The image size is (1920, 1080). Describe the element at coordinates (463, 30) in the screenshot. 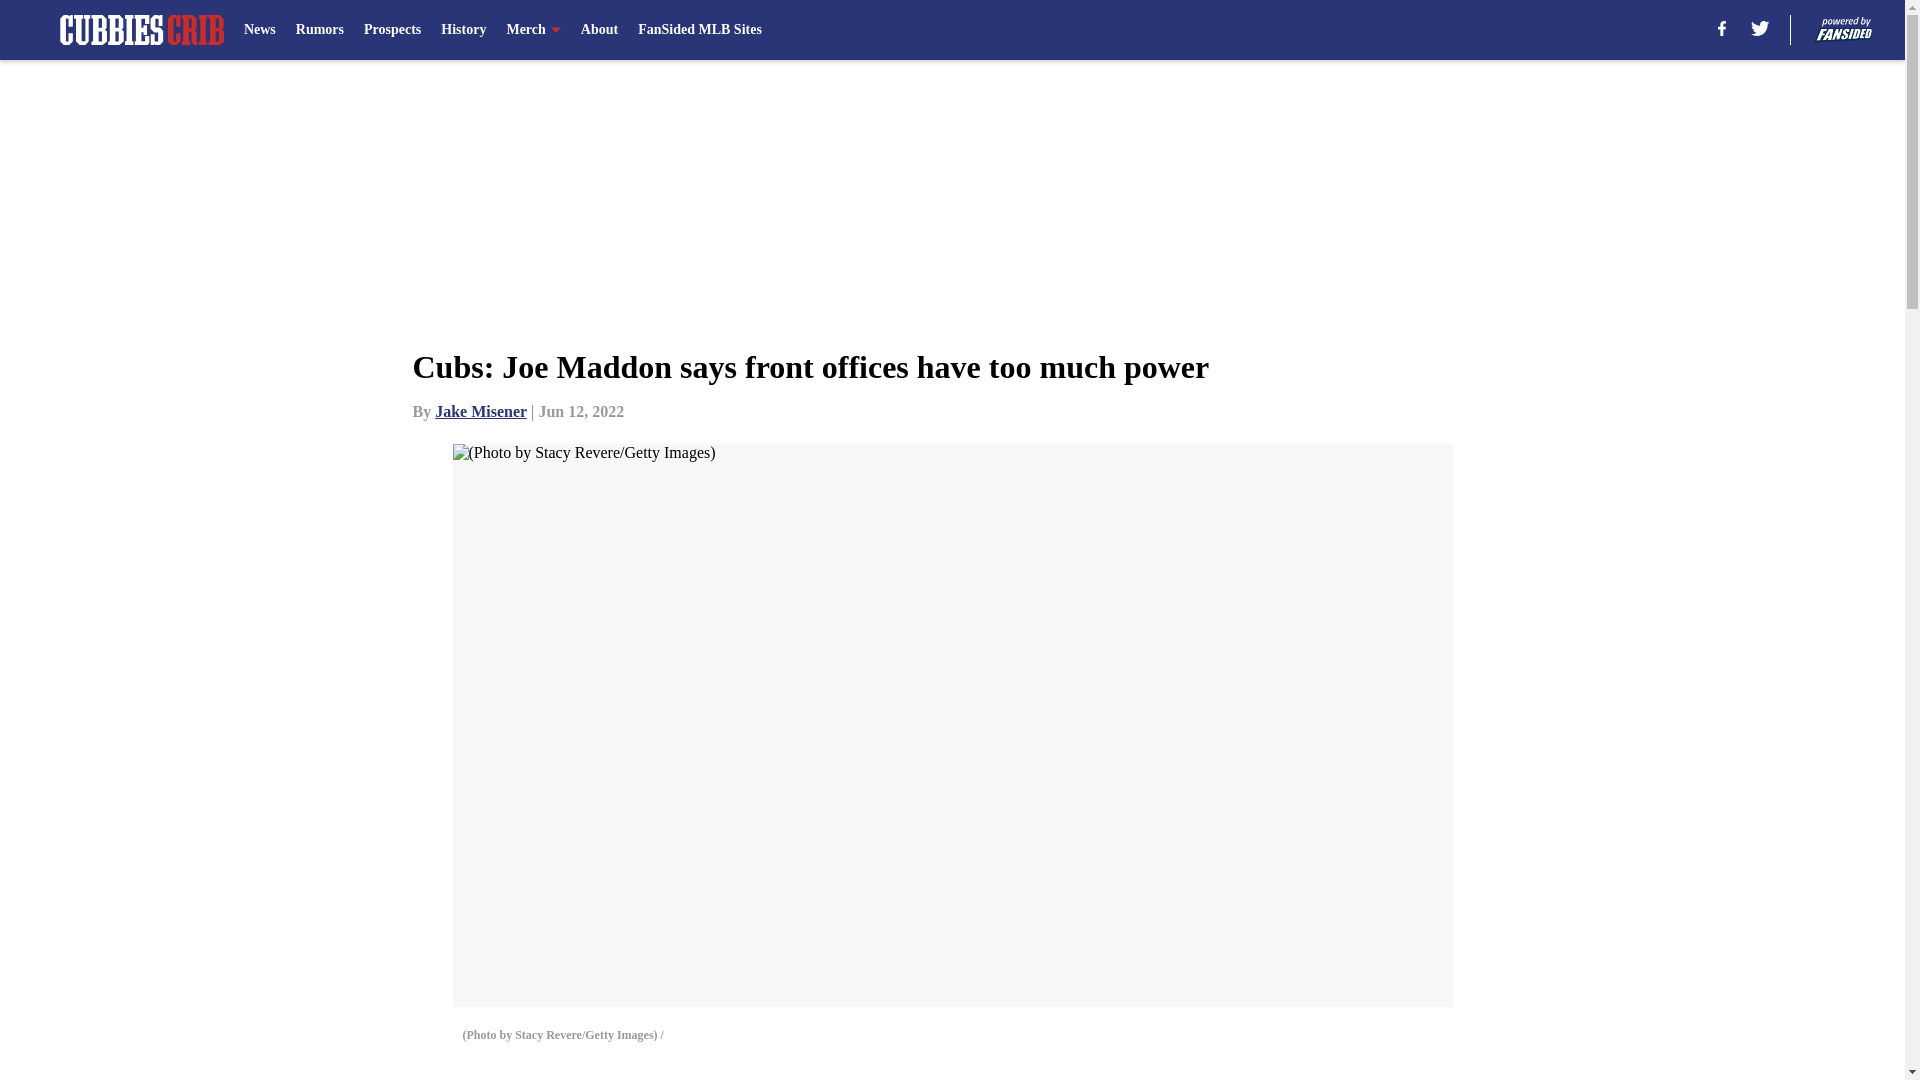

I see `History` at that location.